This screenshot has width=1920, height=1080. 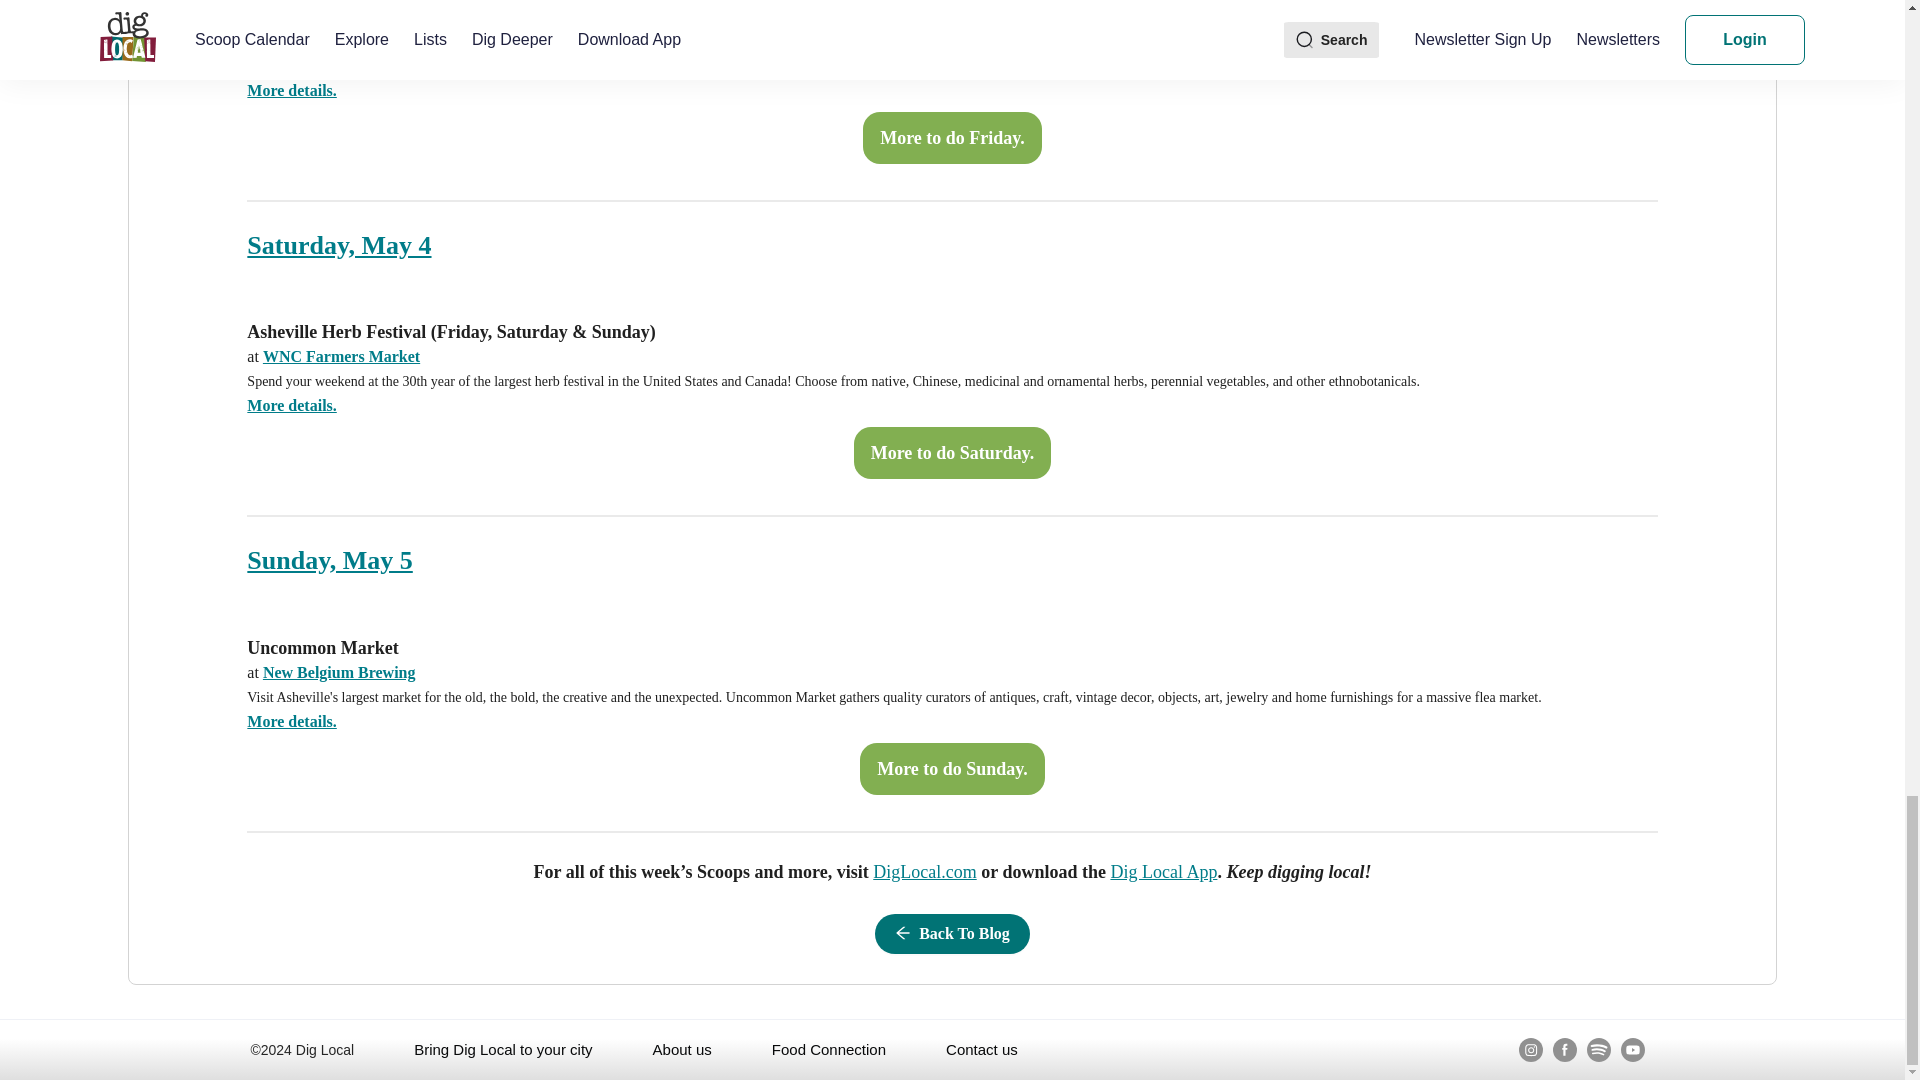 I want to click on More to do Friday., so click(x=952, y=137).